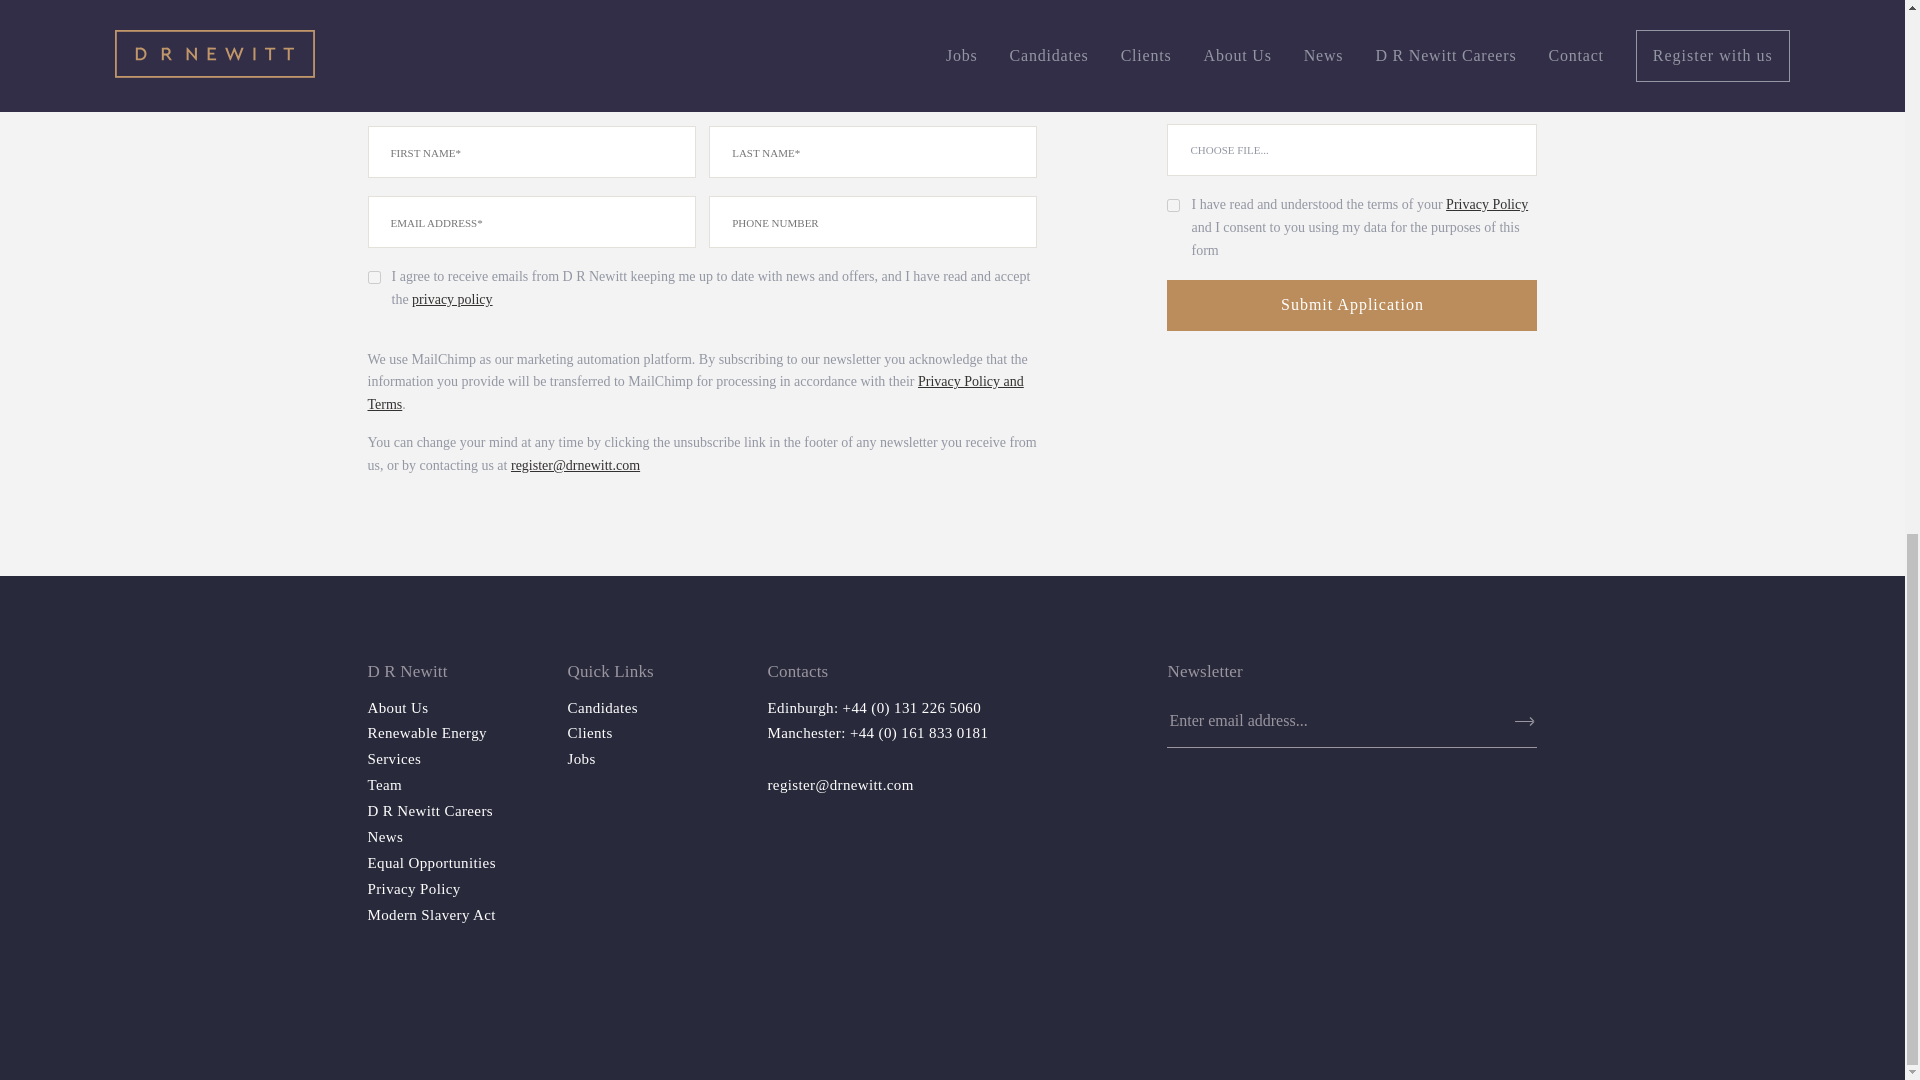  Describe the element at coordinates (398, 706) in the screenshot. I see `About Us` at that location.